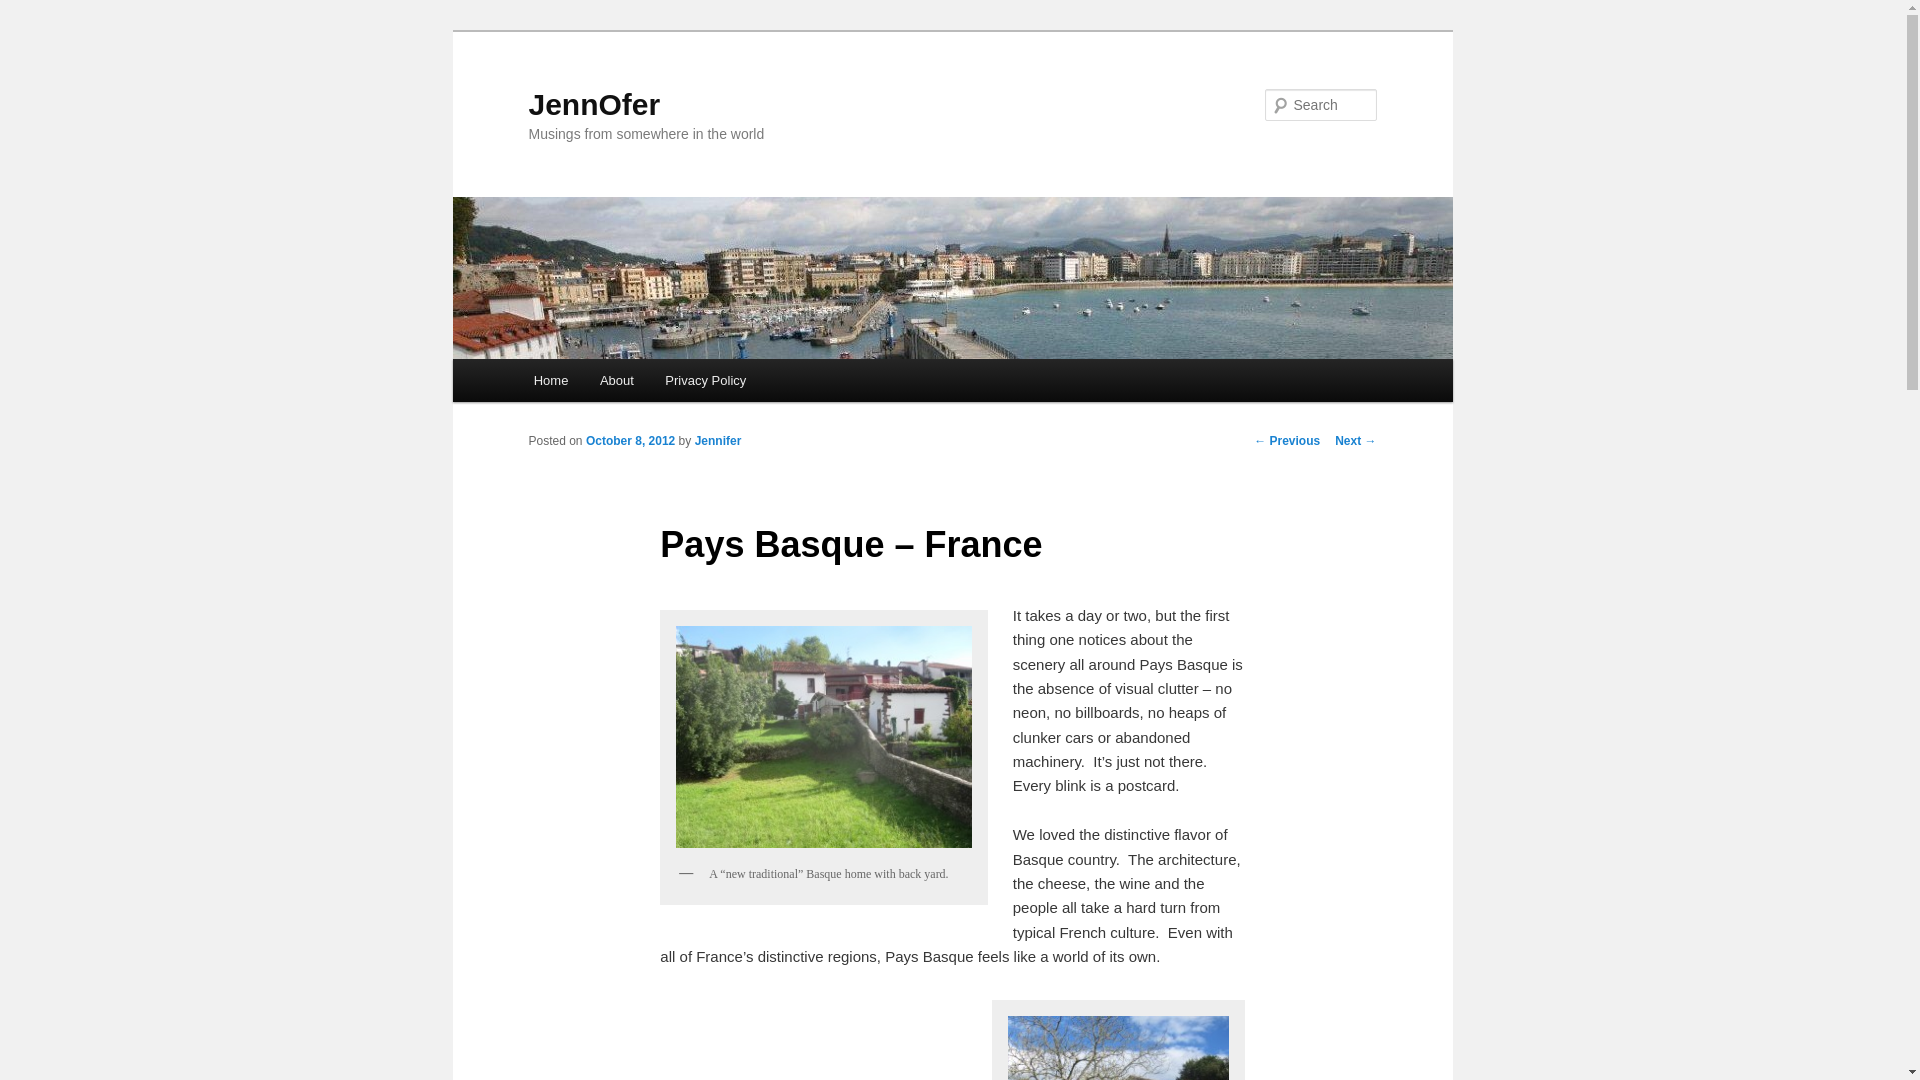  What do you see at coordinates (706, 380) in the screenshot?
I see `Privacy Policy` at bounding box center [706, 380].